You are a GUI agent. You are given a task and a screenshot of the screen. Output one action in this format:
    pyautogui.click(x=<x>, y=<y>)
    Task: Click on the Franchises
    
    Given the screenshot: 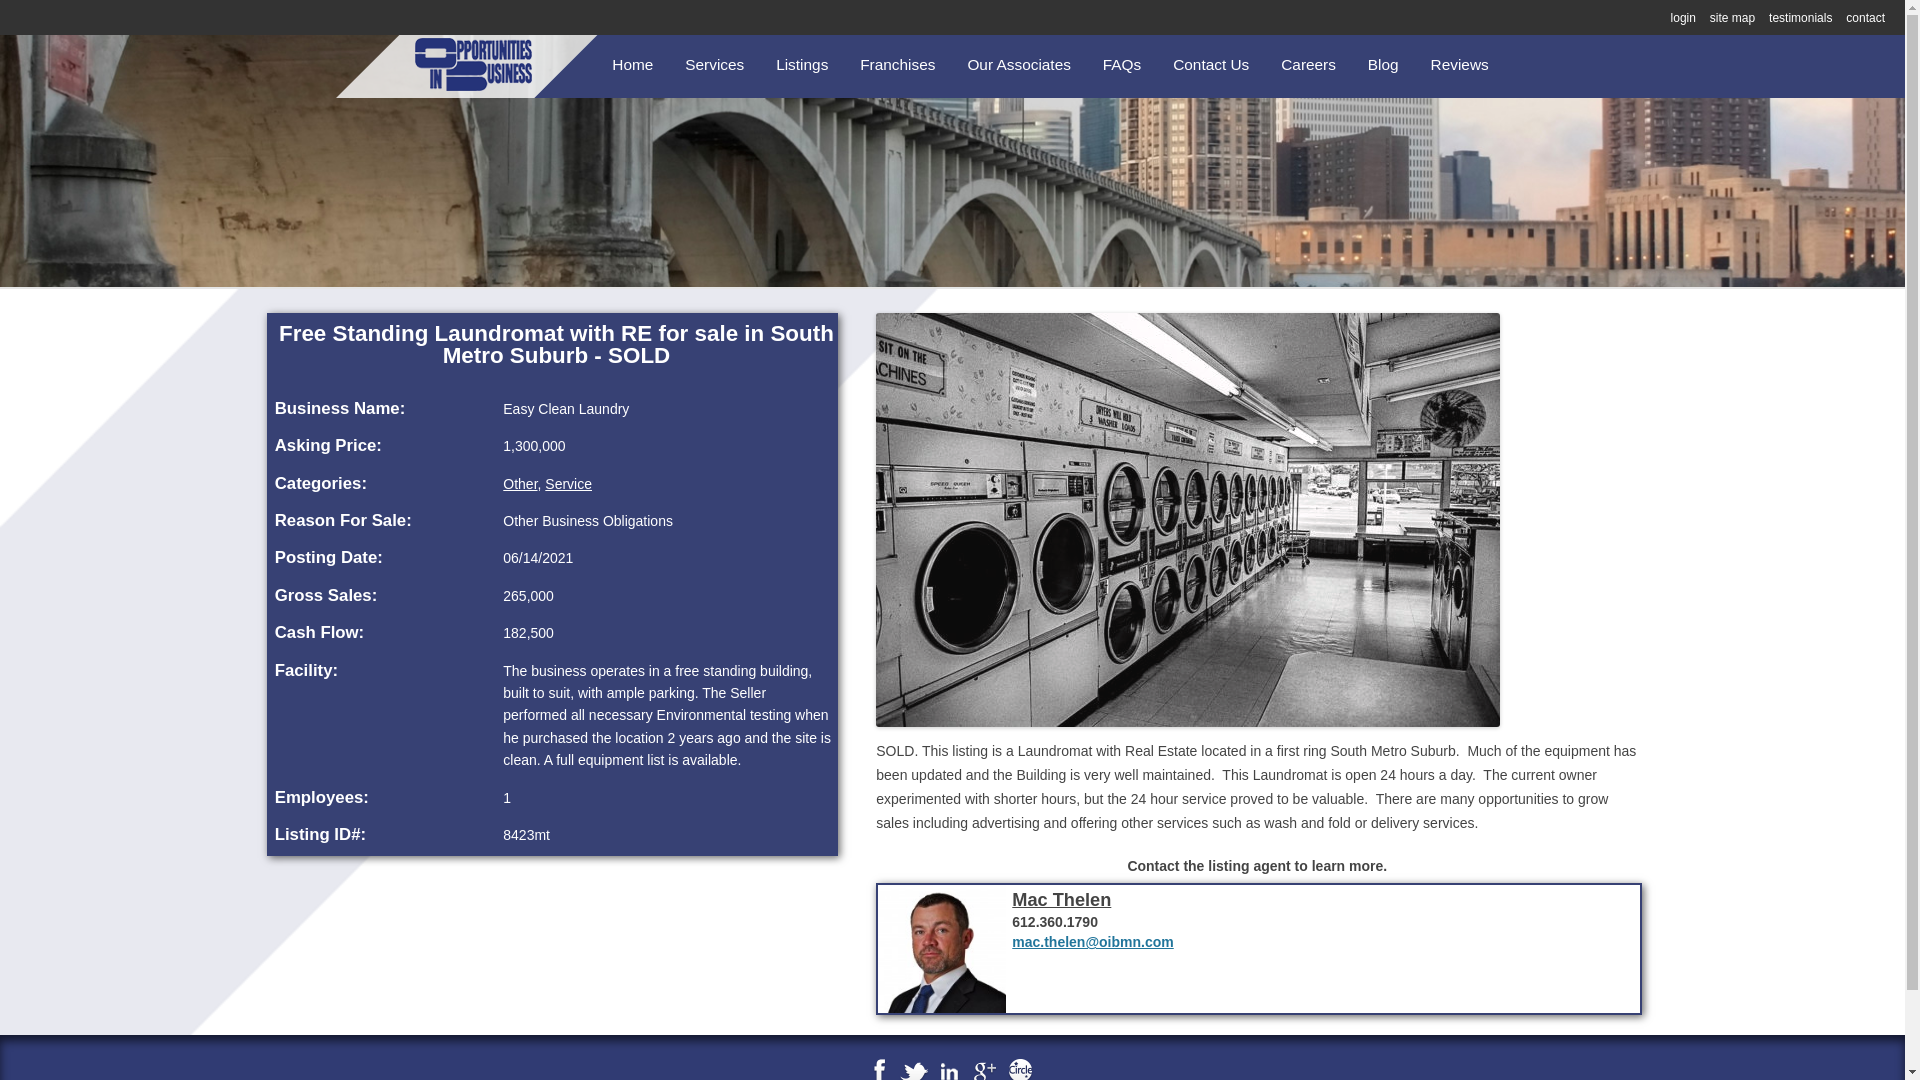 What is the action you would take?
    pyautogui.click(x=898, y=64)
    